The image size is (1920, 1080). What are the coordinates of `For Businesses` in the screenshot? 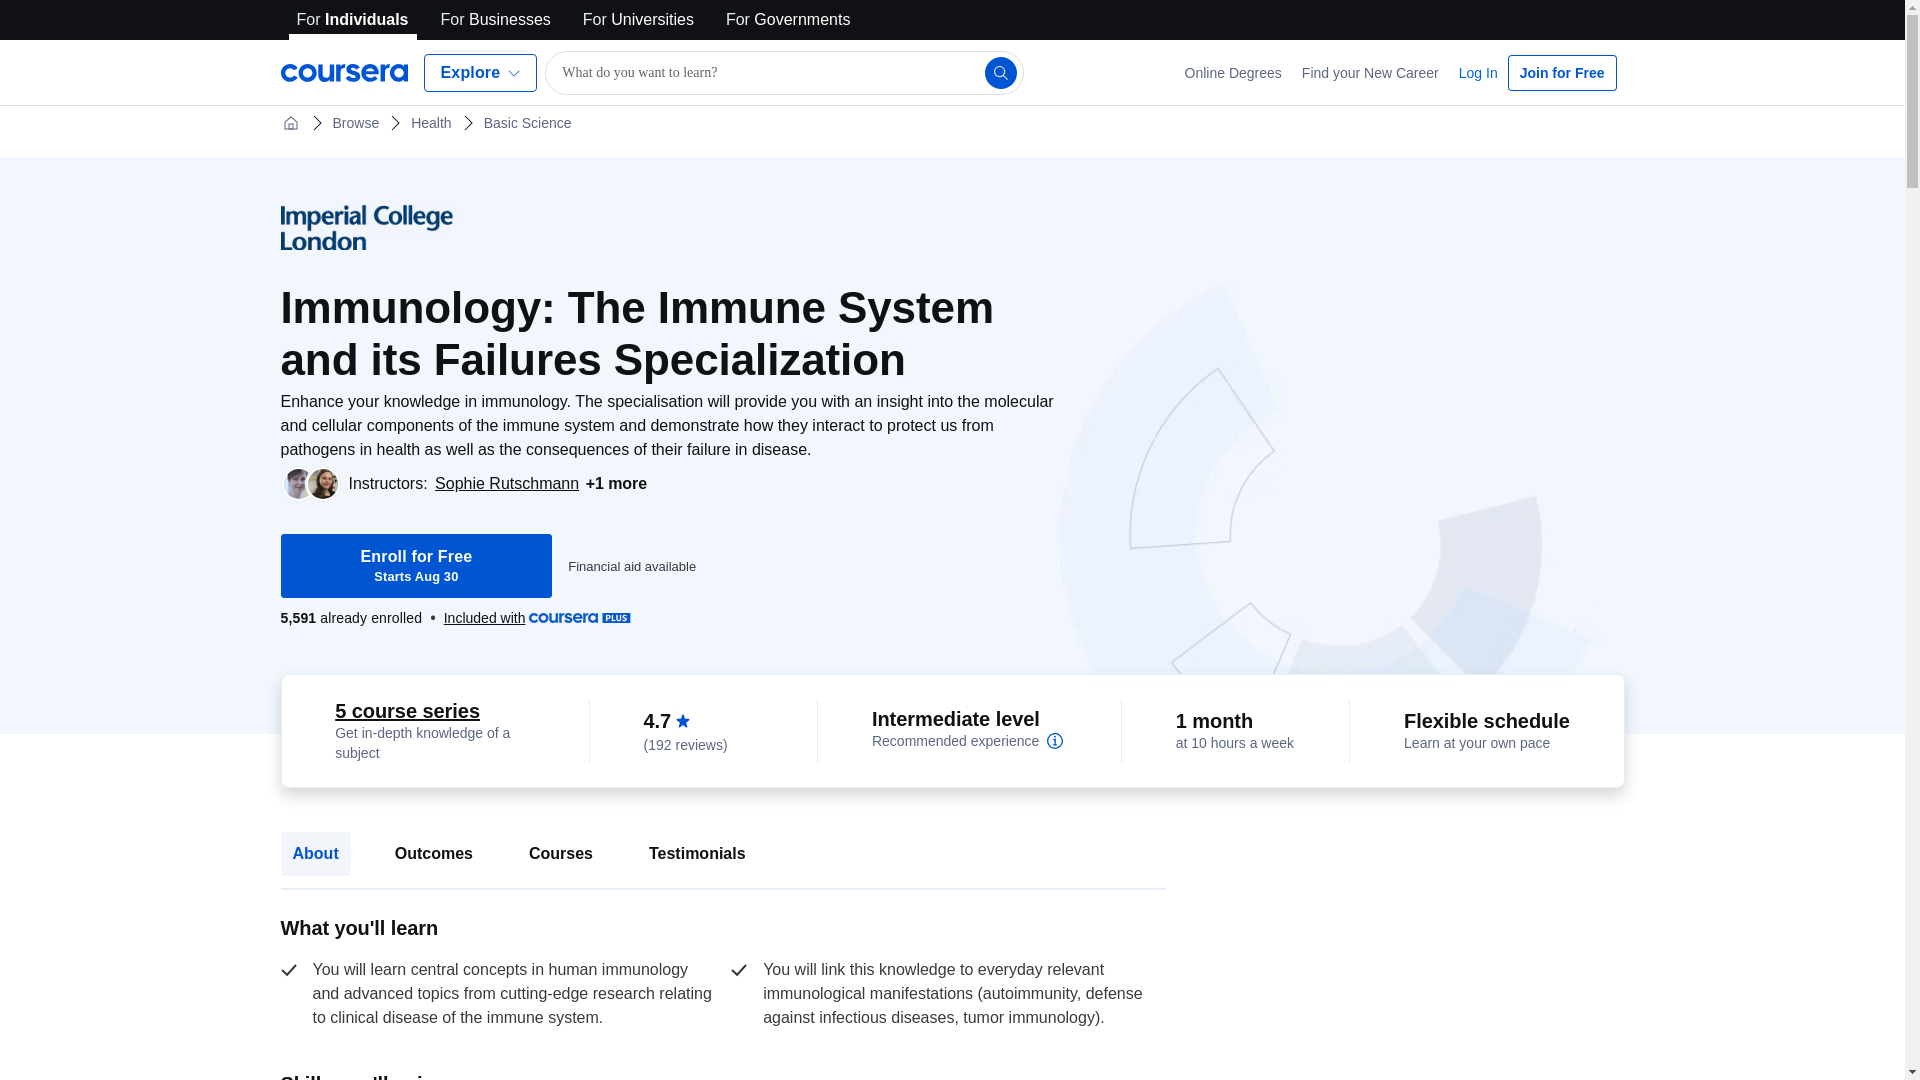 It's located at (632, 566).